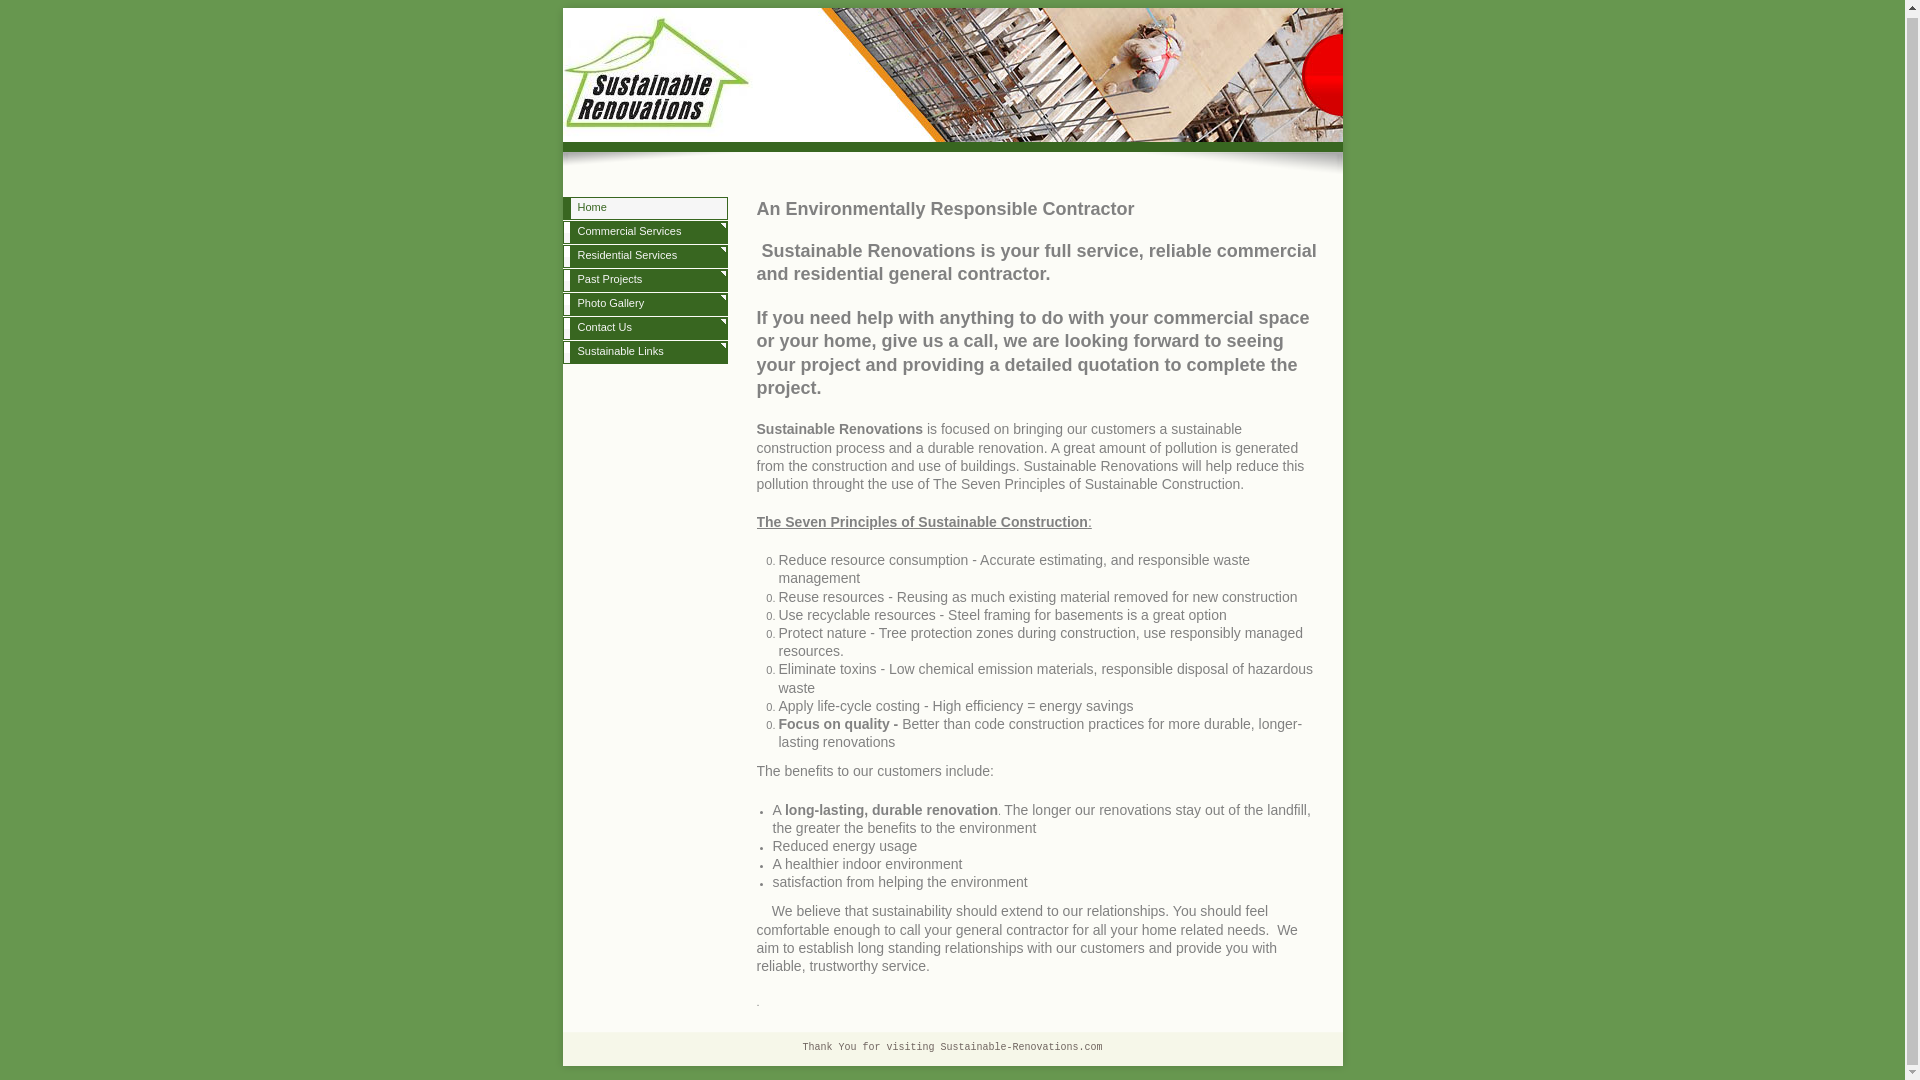 The width and height of the screenshot is (1920, 1080). Describe the element at coordinates (644, 329) in the screenshot. I see `Contact Us` at that location.